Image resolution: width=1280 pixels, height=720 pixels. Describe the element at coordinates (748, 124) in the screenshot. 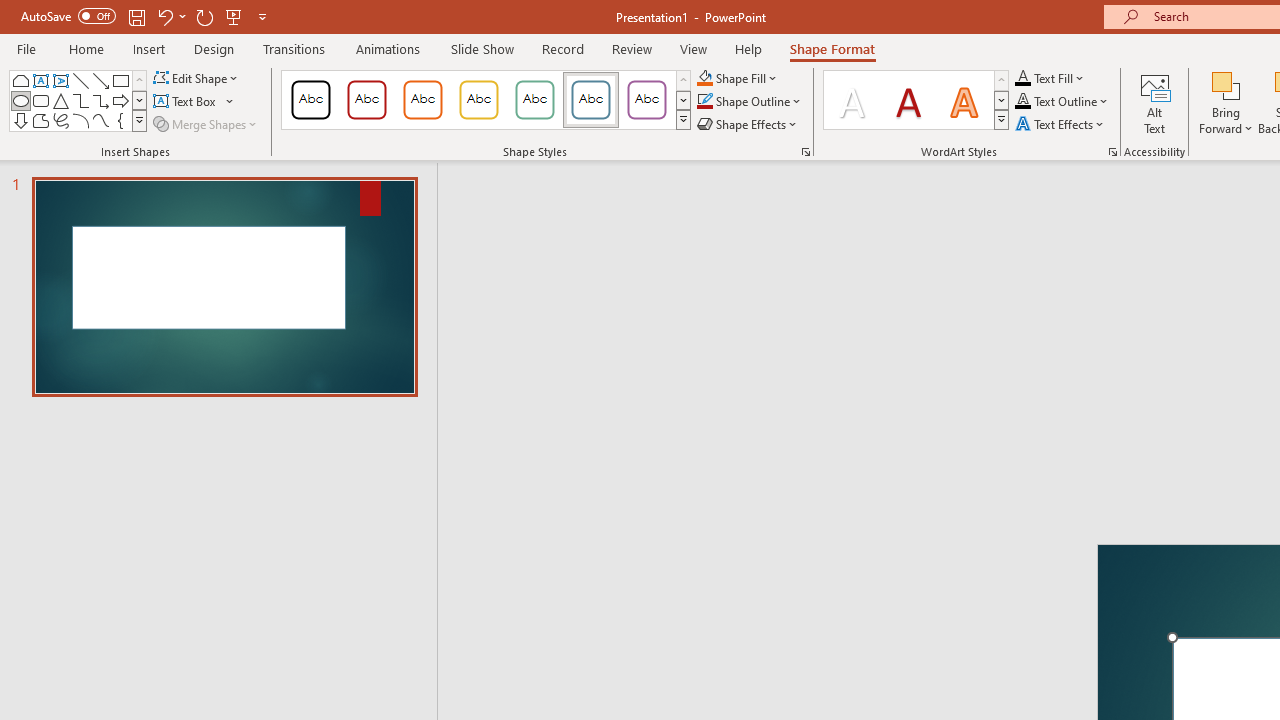

I see `Shape Effects` at that location.